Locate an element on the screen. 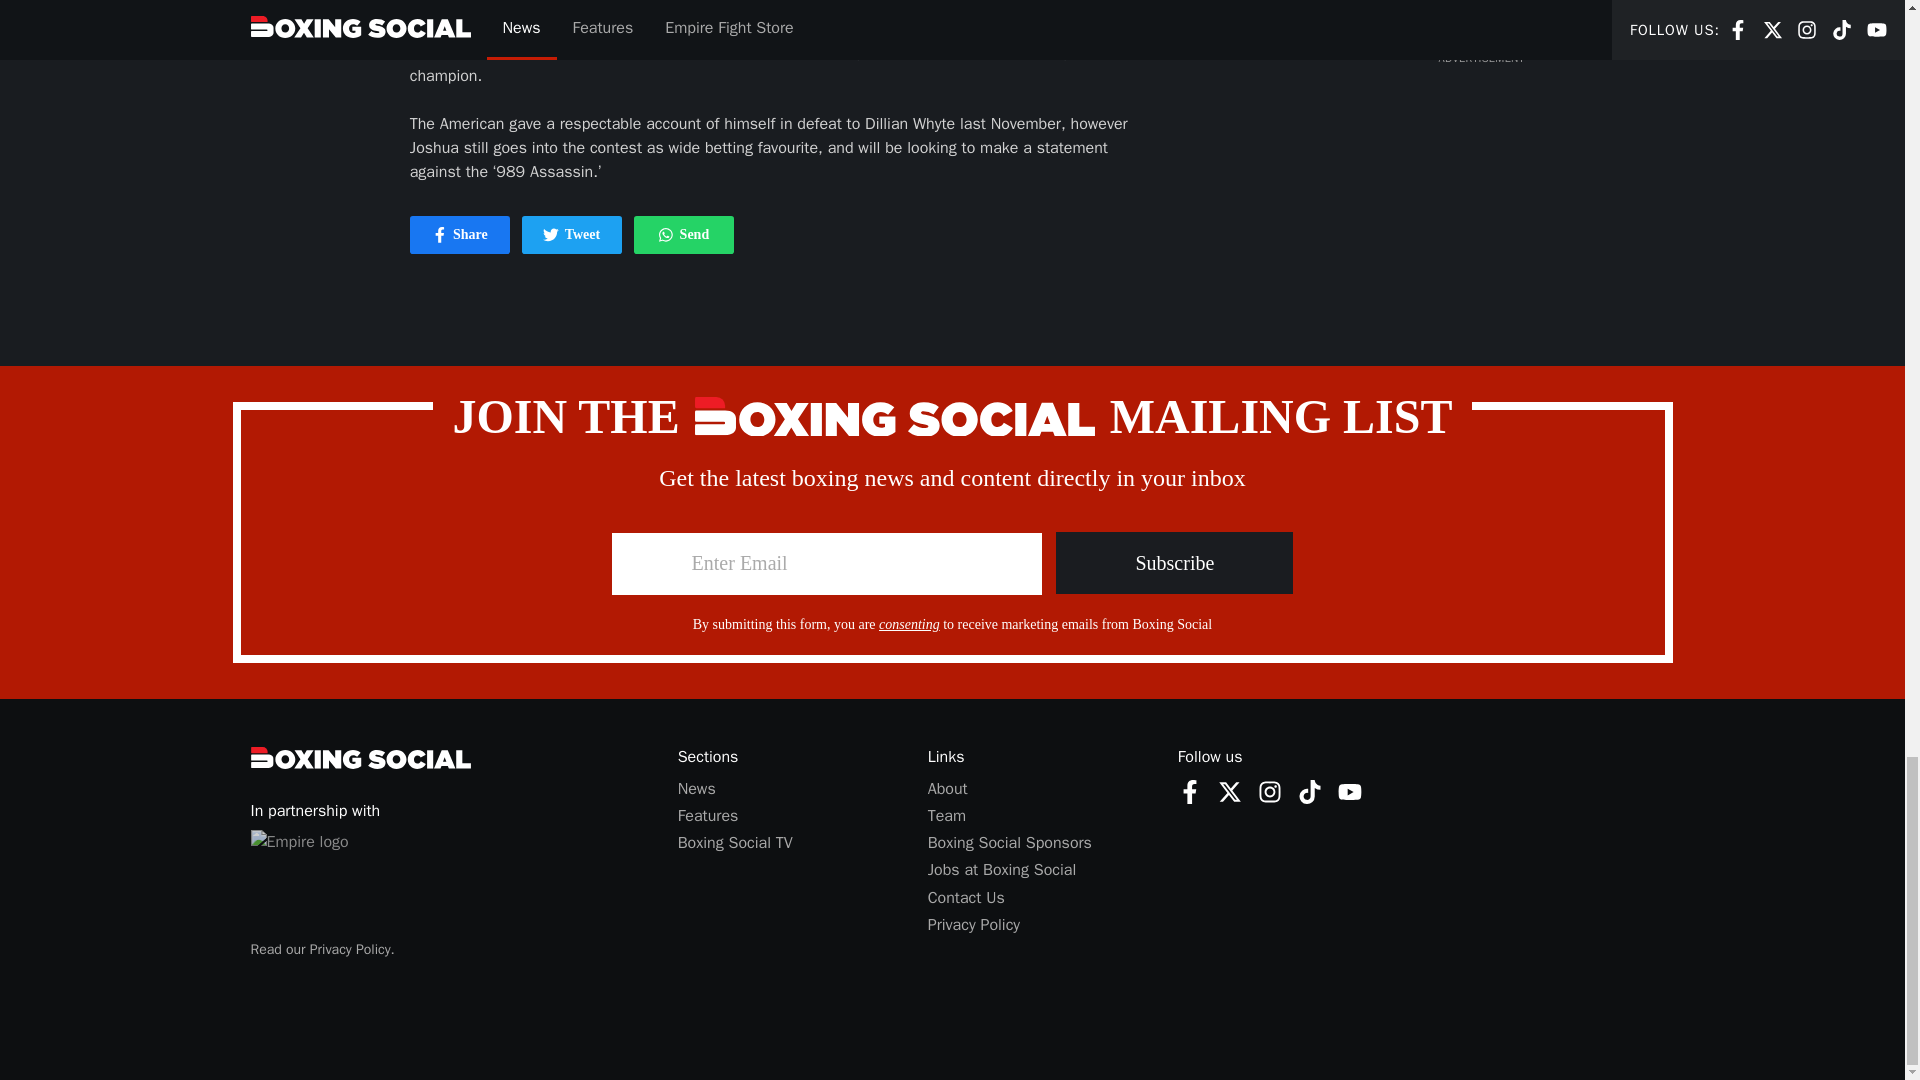 This screenshot has width=1920, height=1080. Contact Us is located at coordinates (1190, 791).